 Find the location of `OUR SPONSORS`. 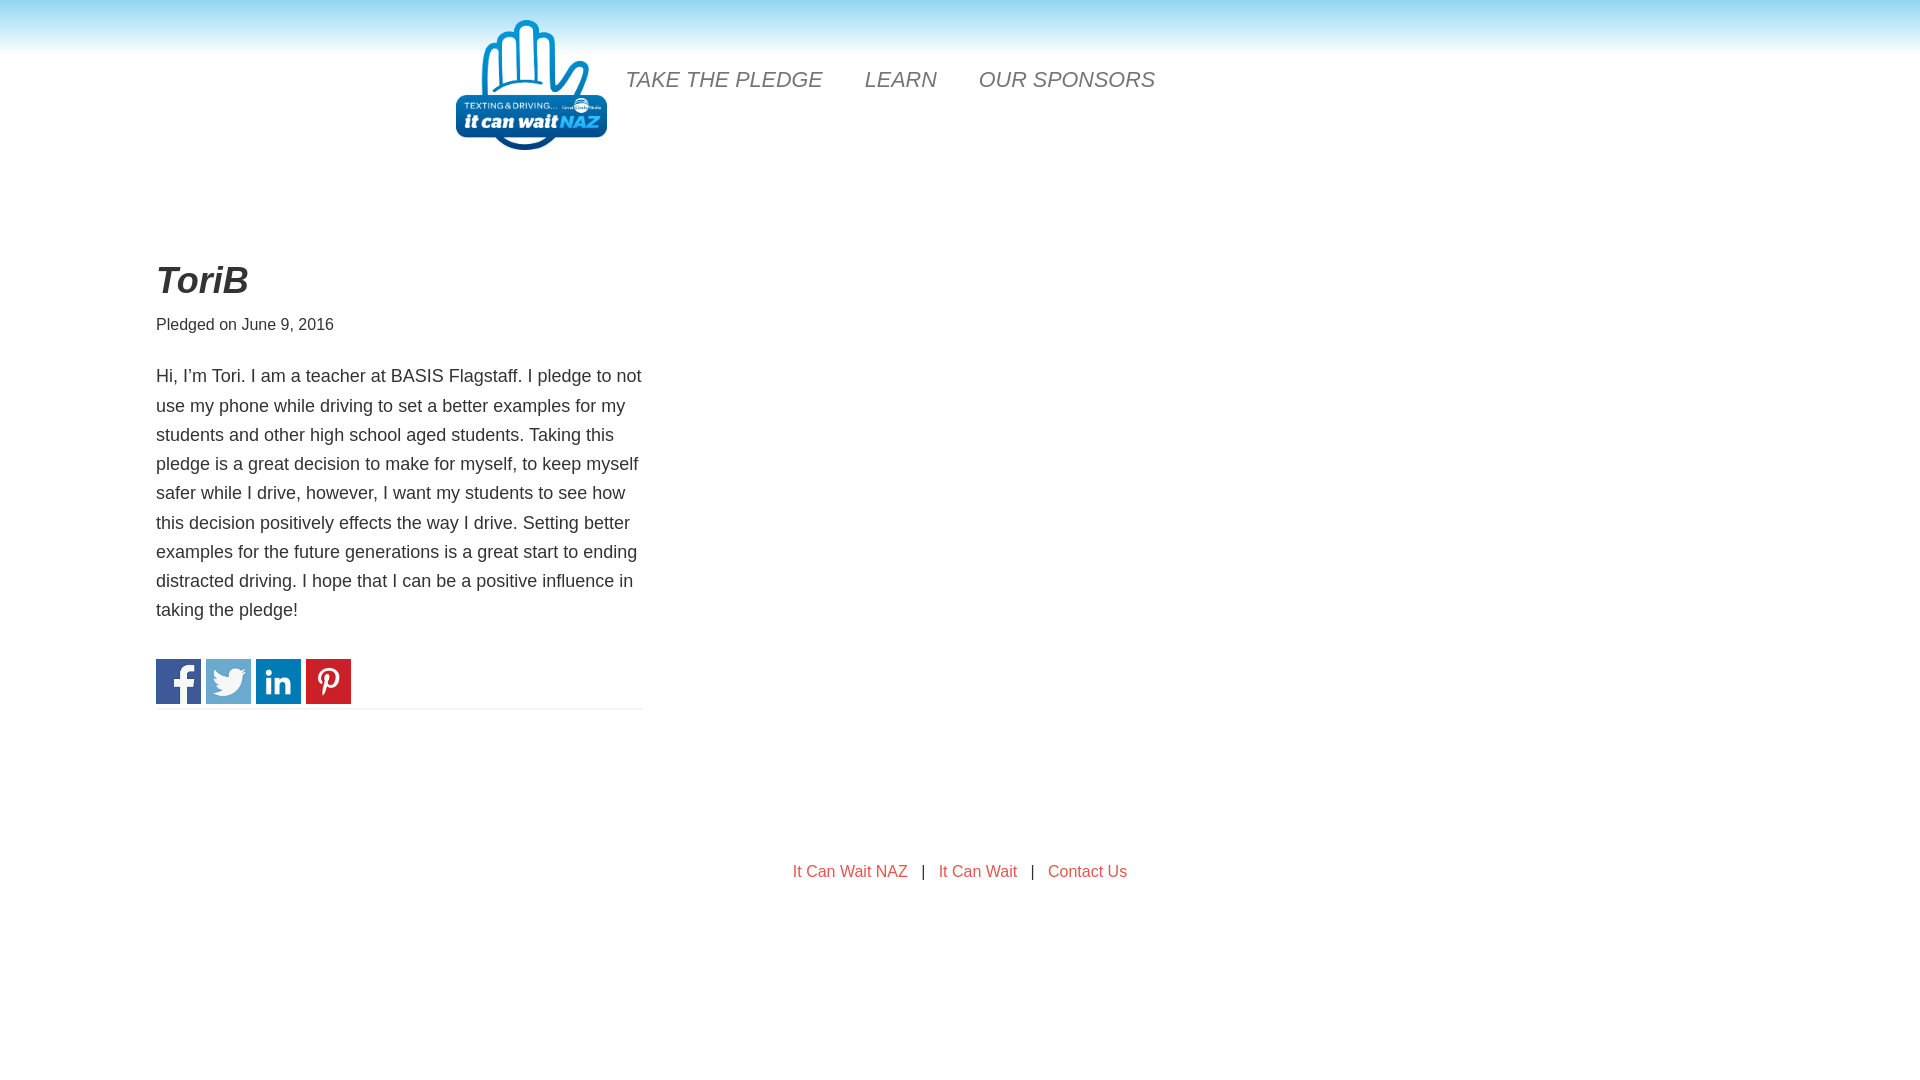

OUR SPONSORS is located at coordinates (1067, 79).